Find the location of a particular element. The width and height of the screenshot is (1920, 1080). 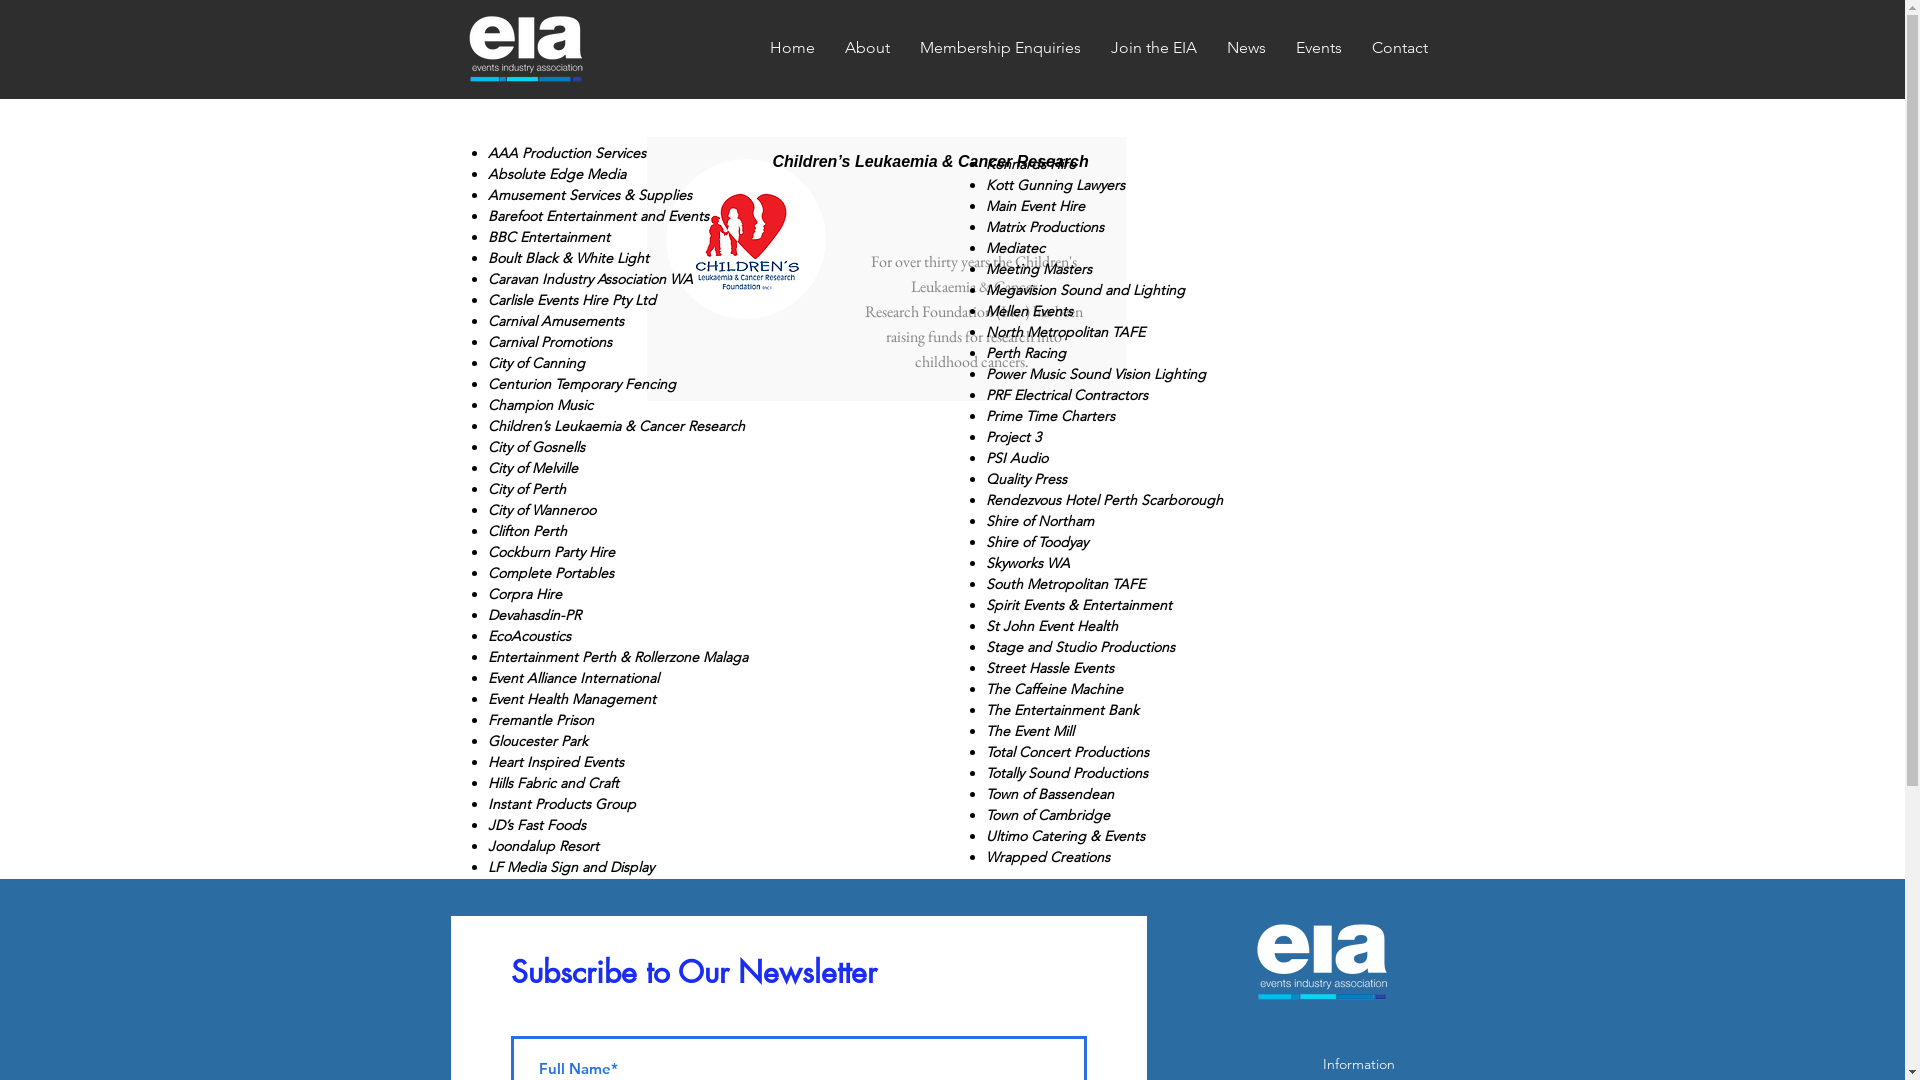

Wrapped Creations is located at coordinates (1048, 857).